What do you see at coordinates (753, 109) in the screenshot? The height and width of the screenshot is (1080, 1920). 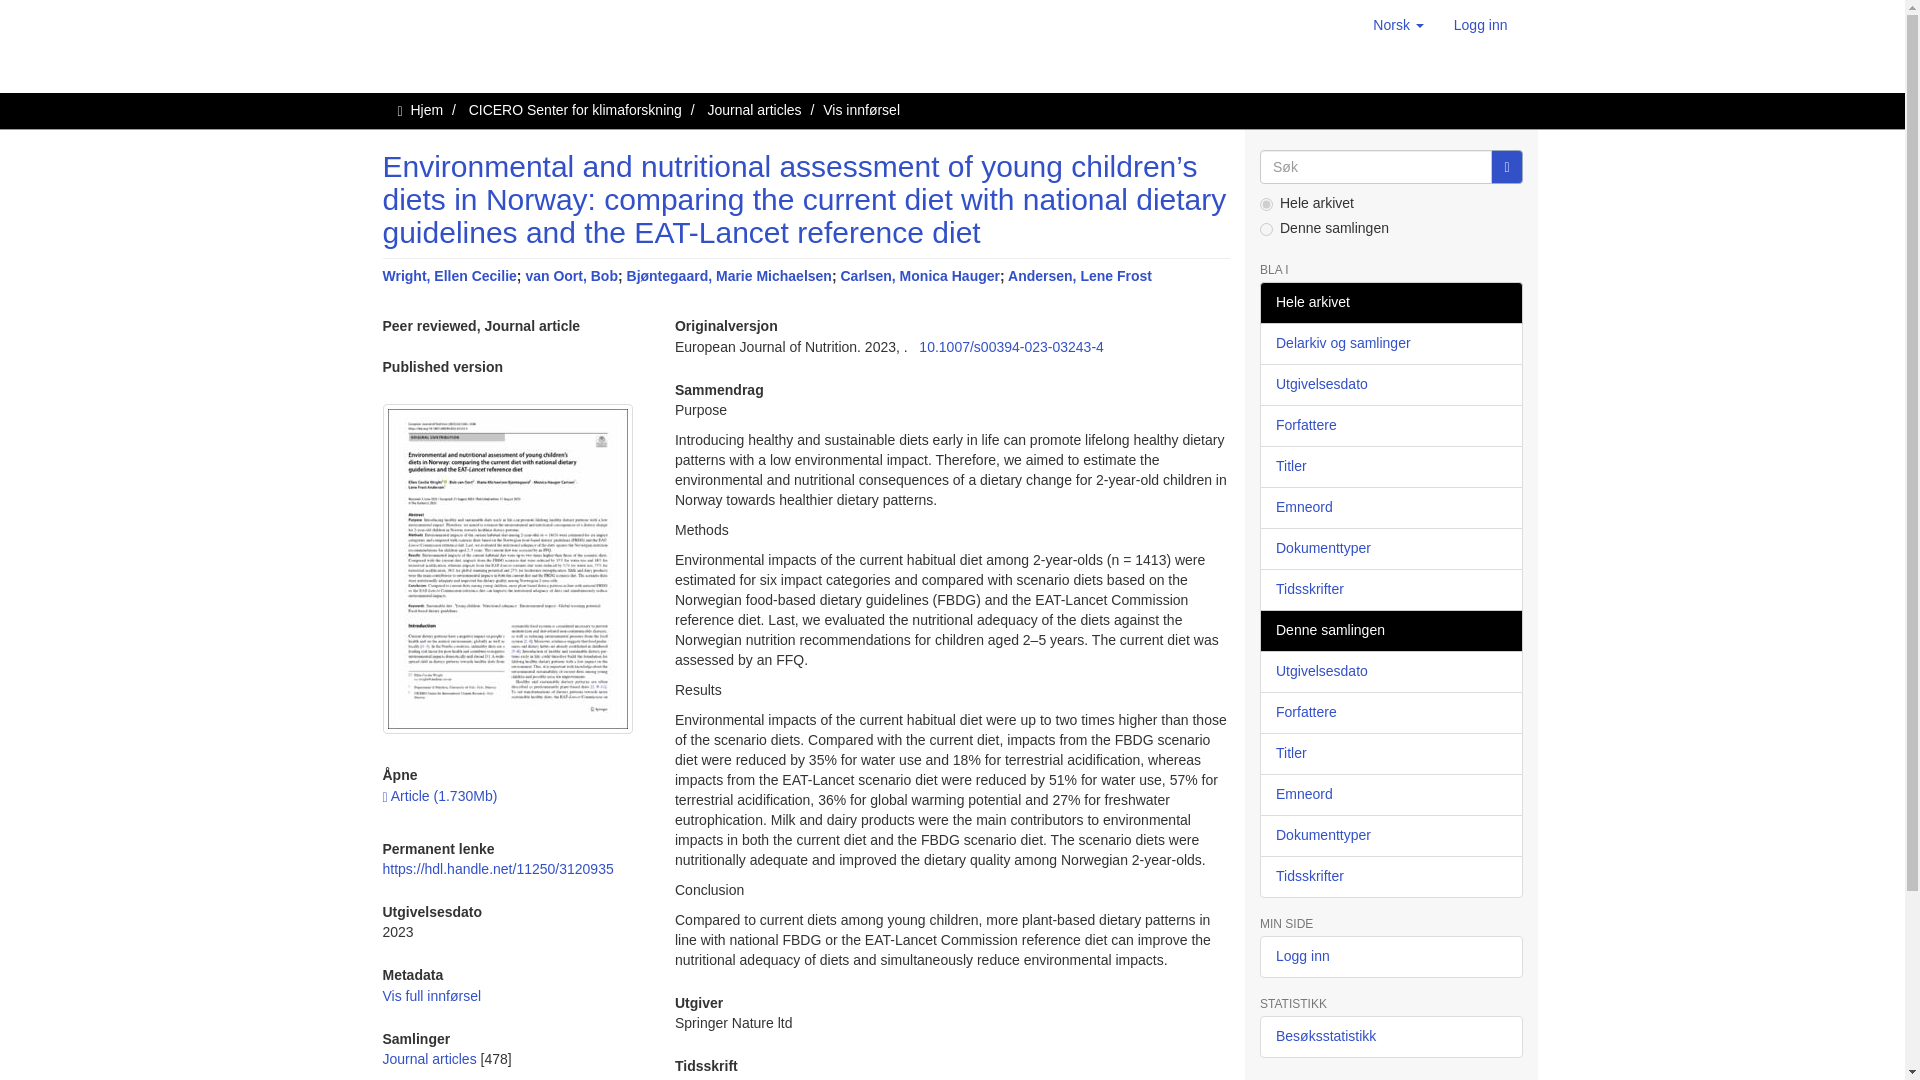 I see `Journal articles` at bounding box center [753, 109].